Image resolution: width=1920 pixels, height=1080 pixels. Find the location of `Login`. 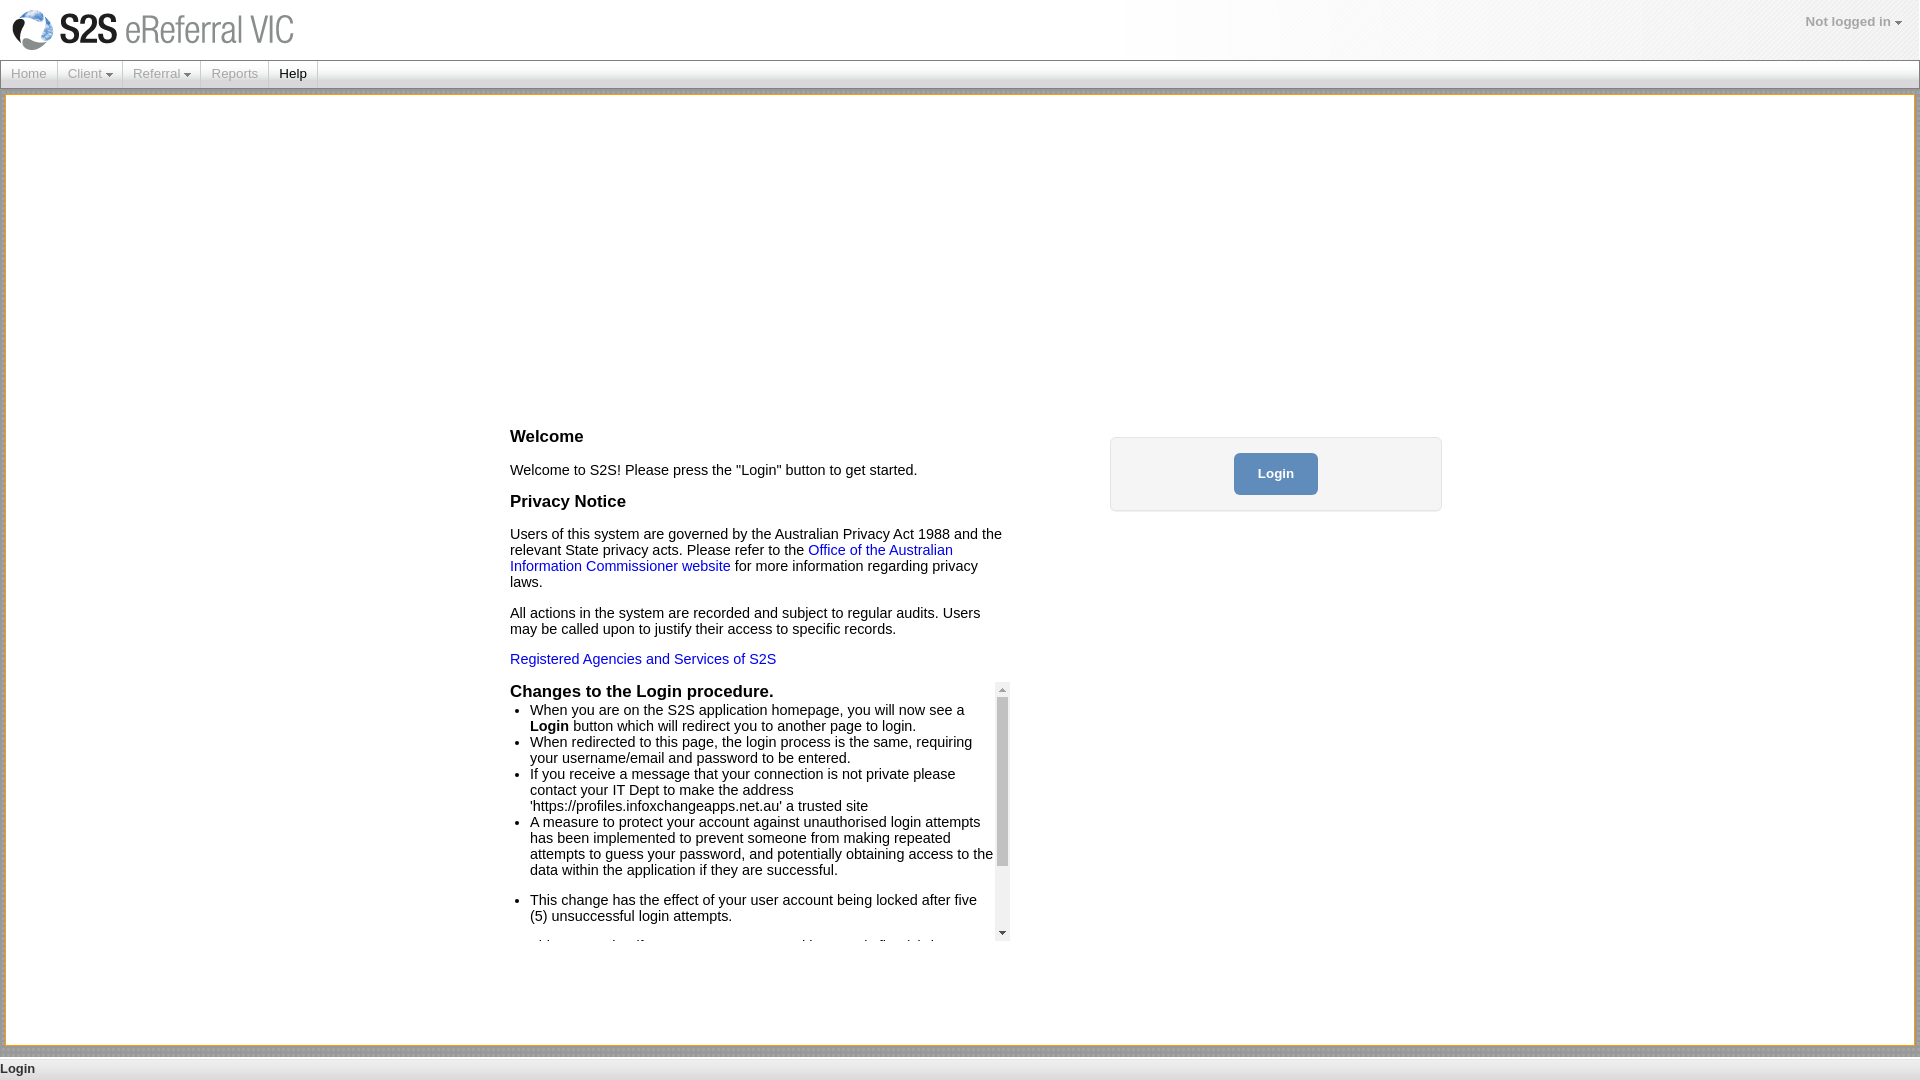

Login is located at coordinates (1276, 474).